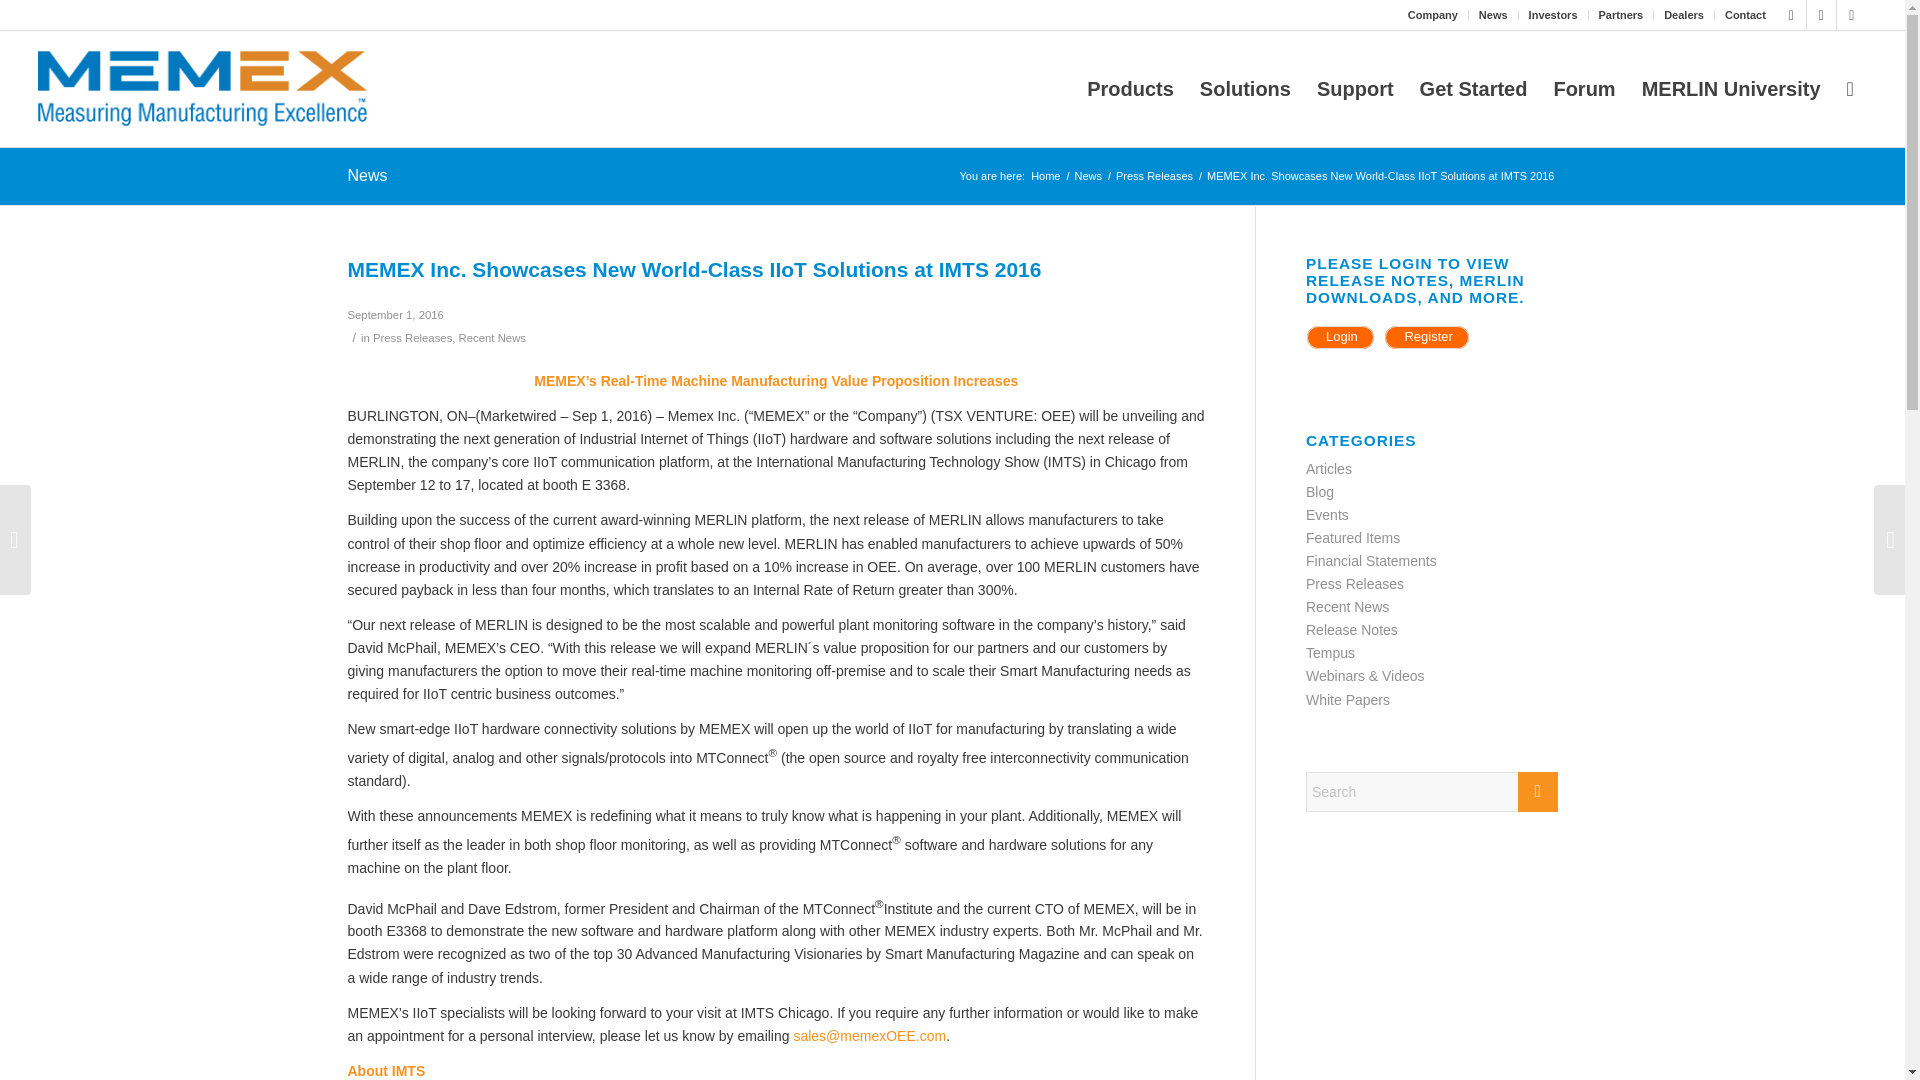 The height and width of the screenshot is (1080, 1920). What do you see at coordinates (1621, 15) in the screenshot?
I see `Partners` at bounding box center [1621, 15].